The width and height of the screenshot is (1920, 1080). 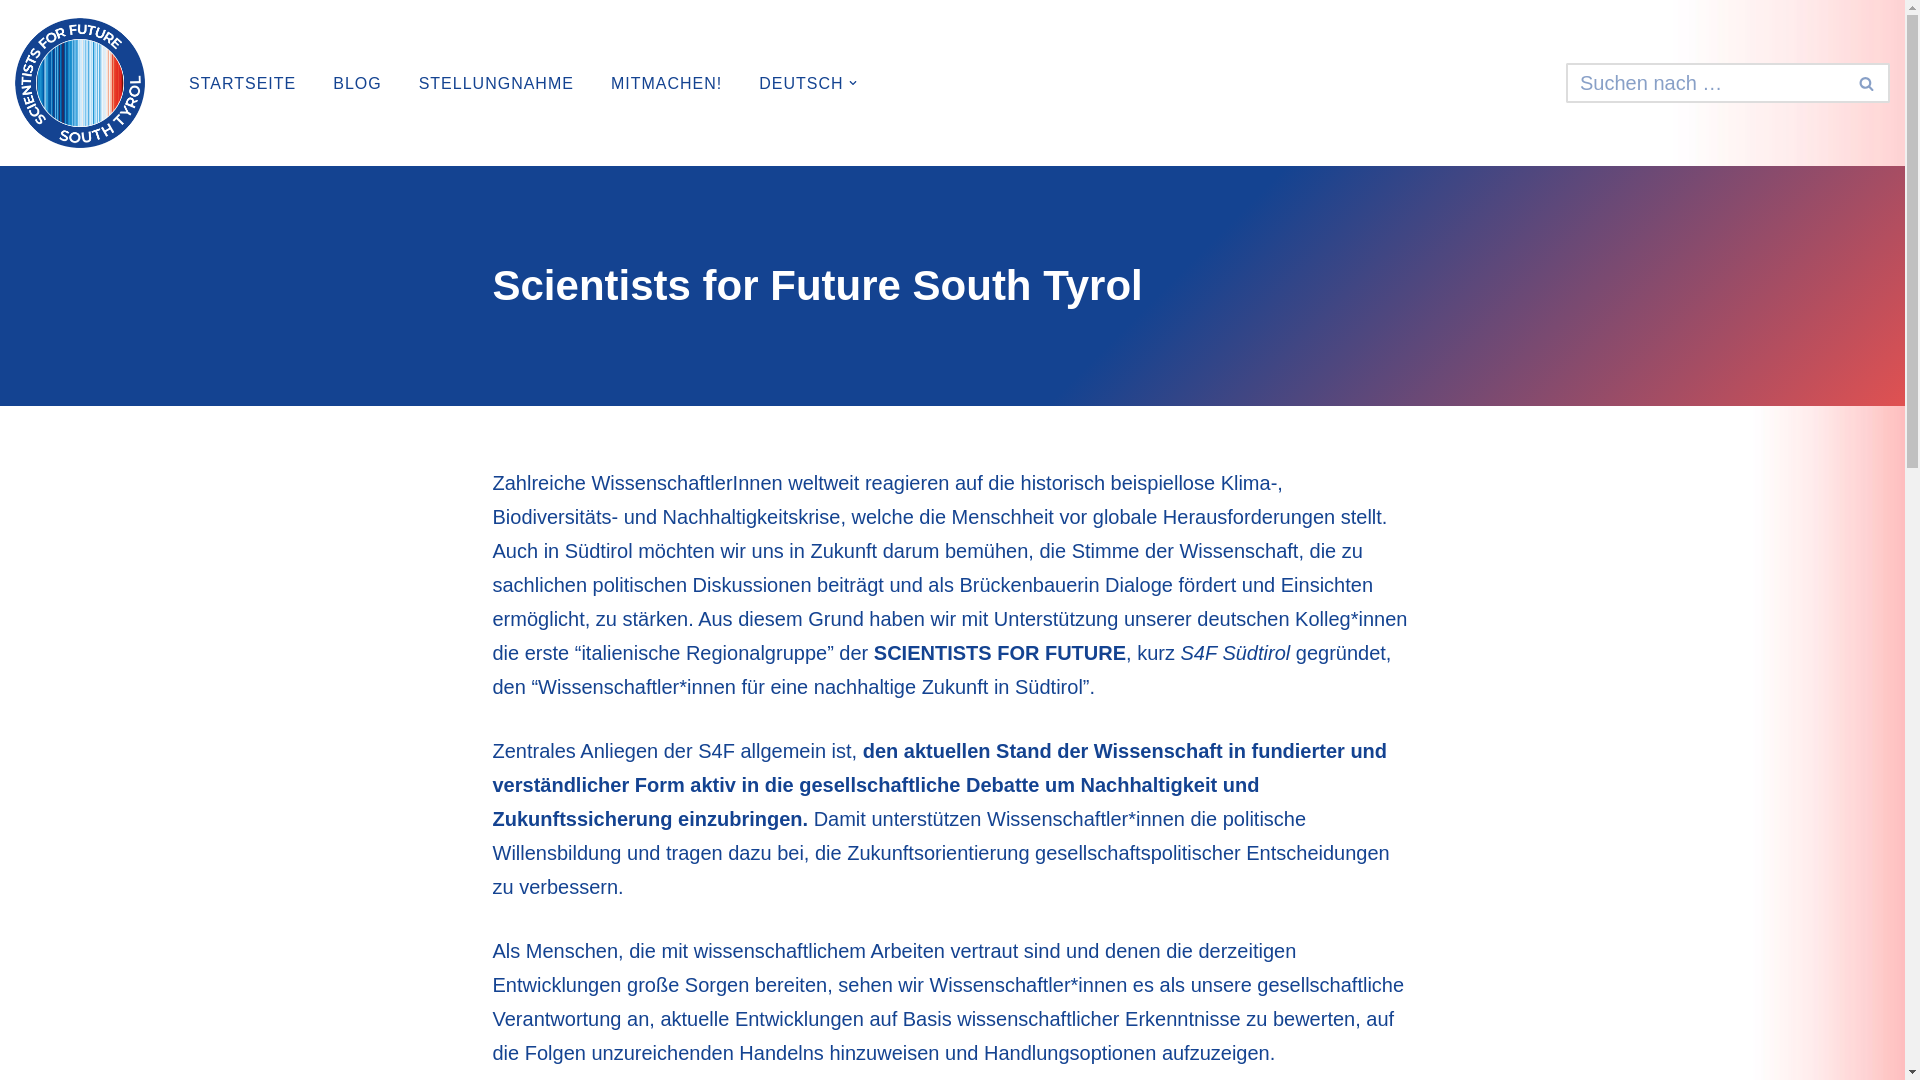 I want to click on Zum Inhalt springen, so click(x=15, y=42).